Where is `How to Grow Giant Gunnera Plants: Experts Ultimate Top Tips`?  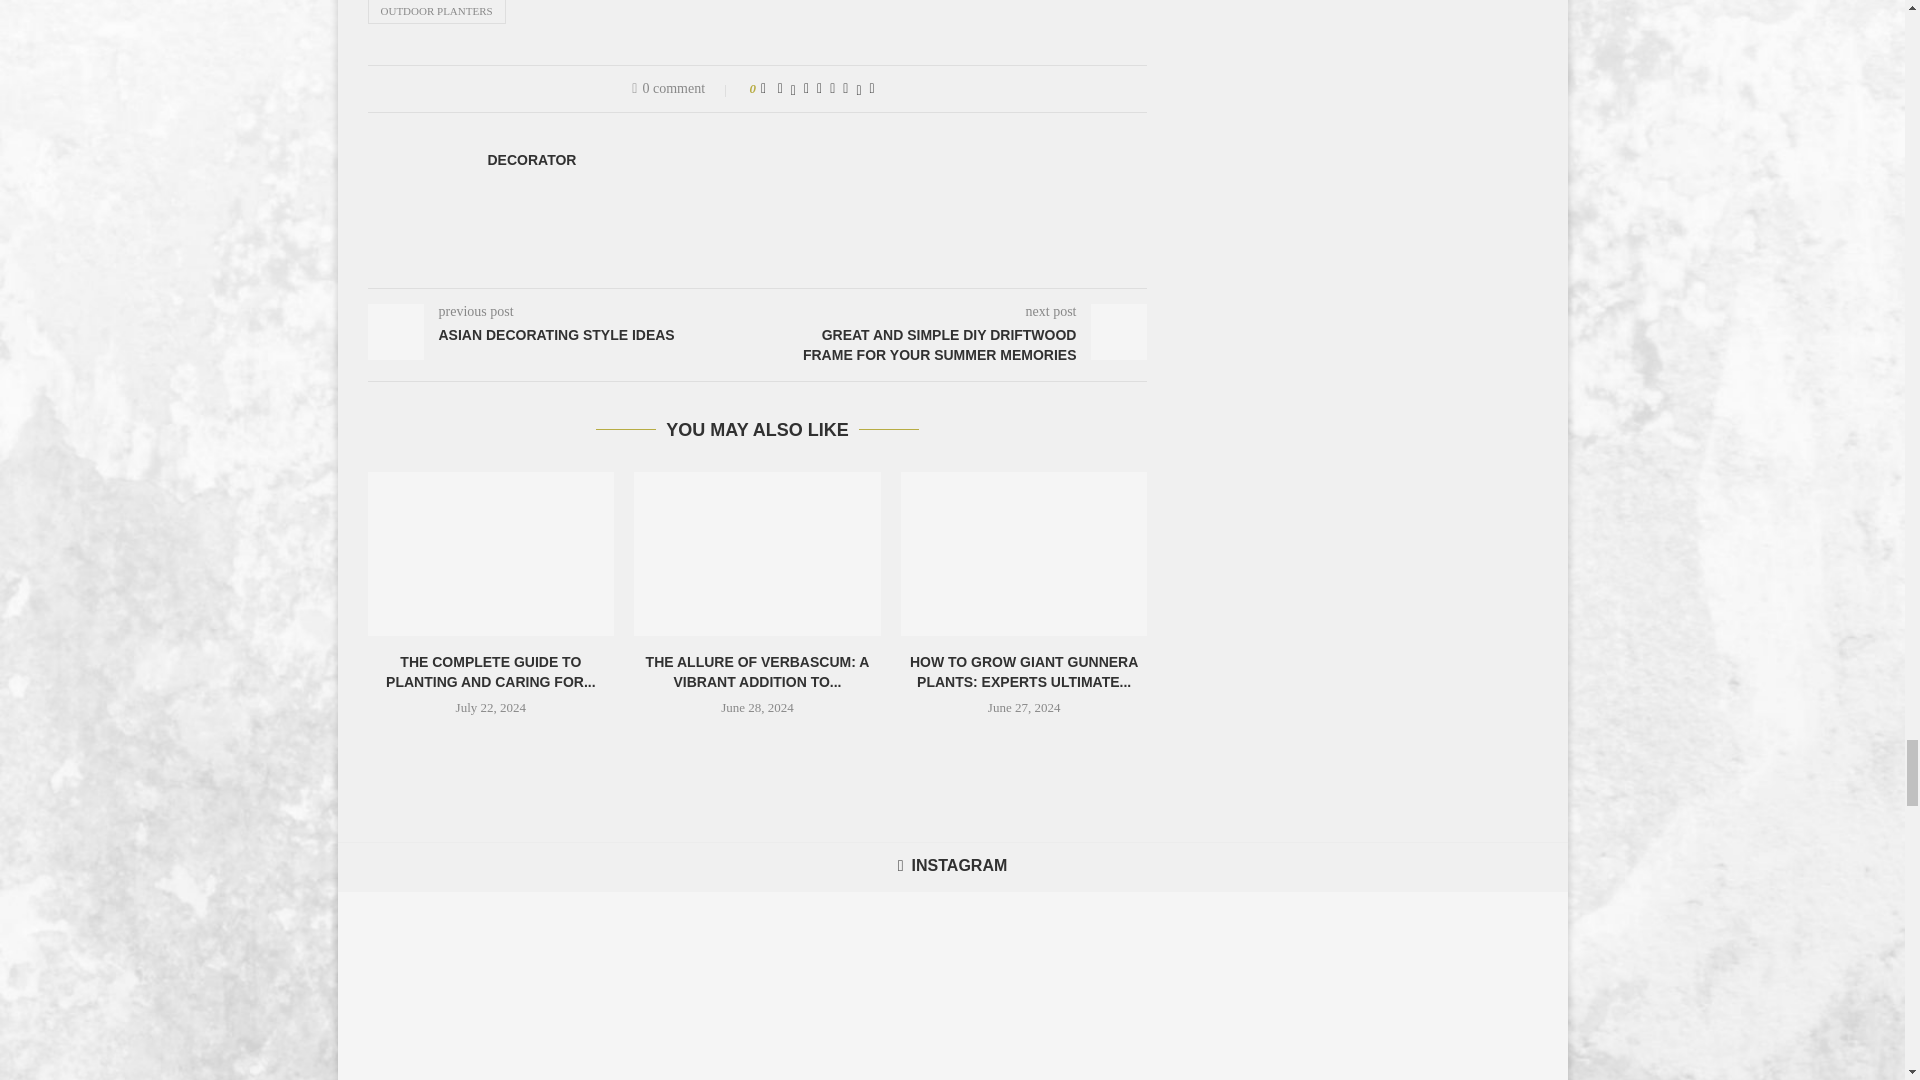 How to Grow Giant Gunnera Plants: Experts Ultimate Top Tips is located at coordinates (1024, 554).